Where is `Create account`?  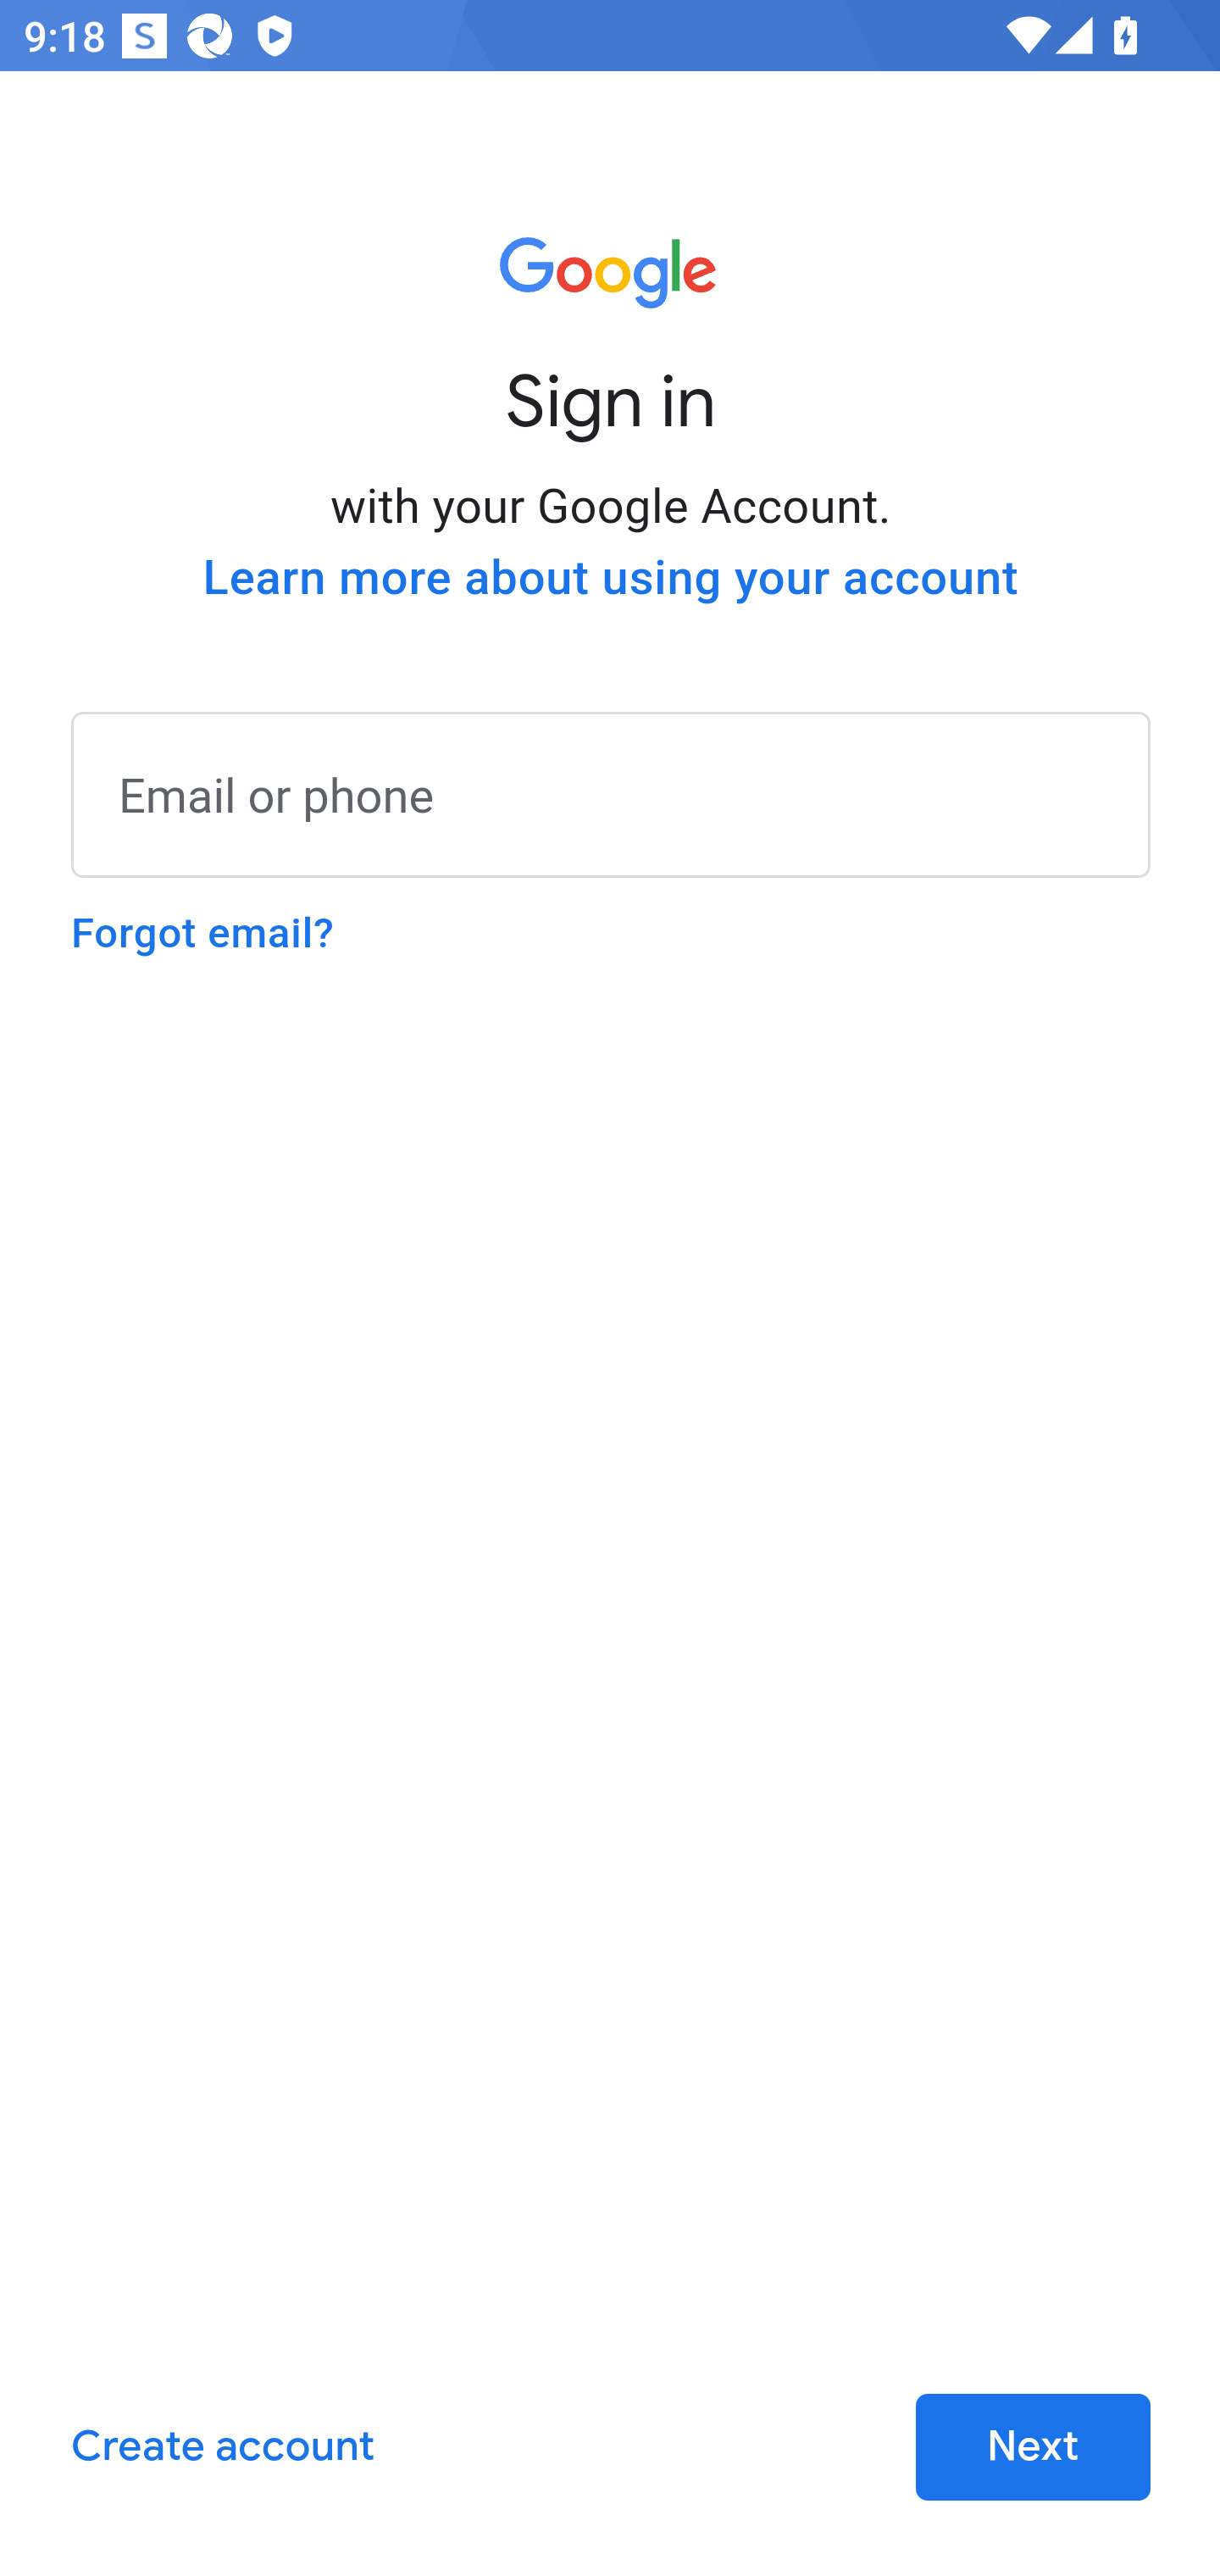 Create account is located at coordinates (222, 2448).